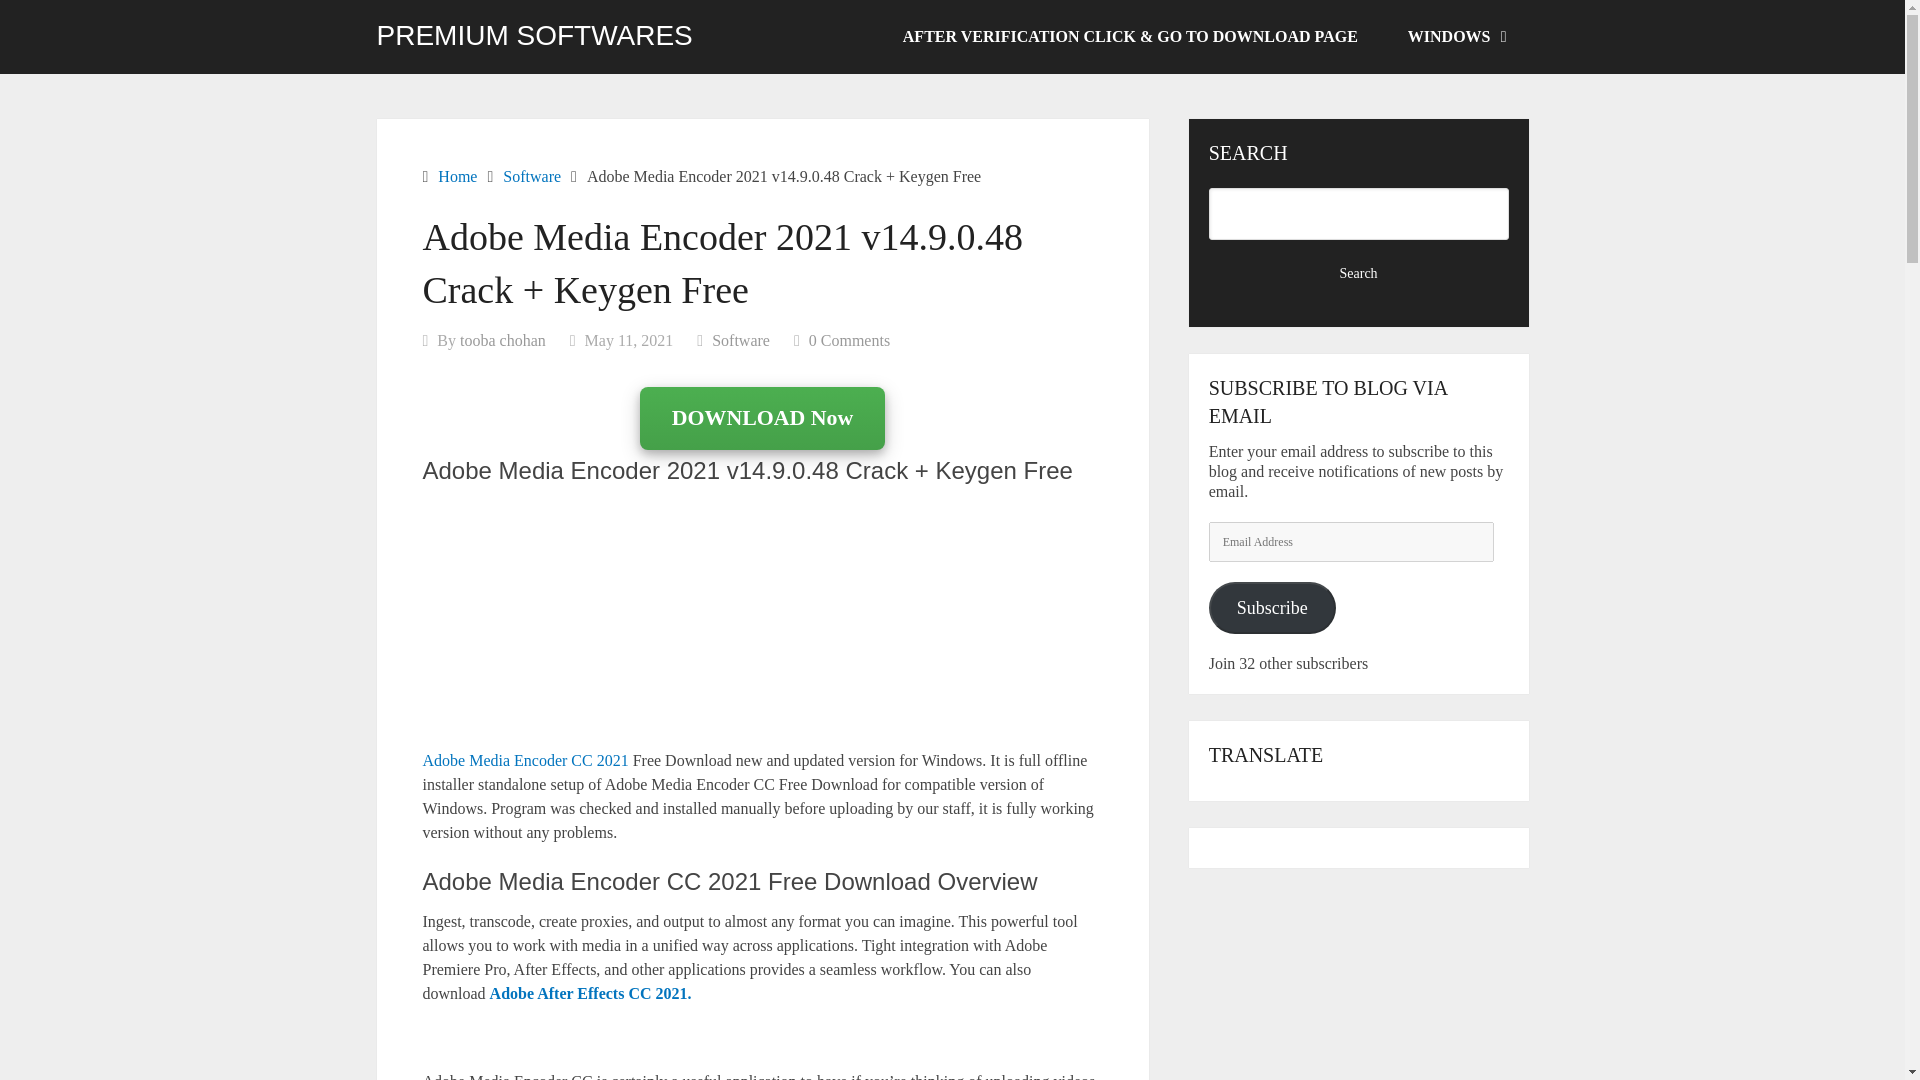  Describe the element at coordinates (524, 760) in the screenshot. I see `Adobe Media Encoder CC 2021` at that location.